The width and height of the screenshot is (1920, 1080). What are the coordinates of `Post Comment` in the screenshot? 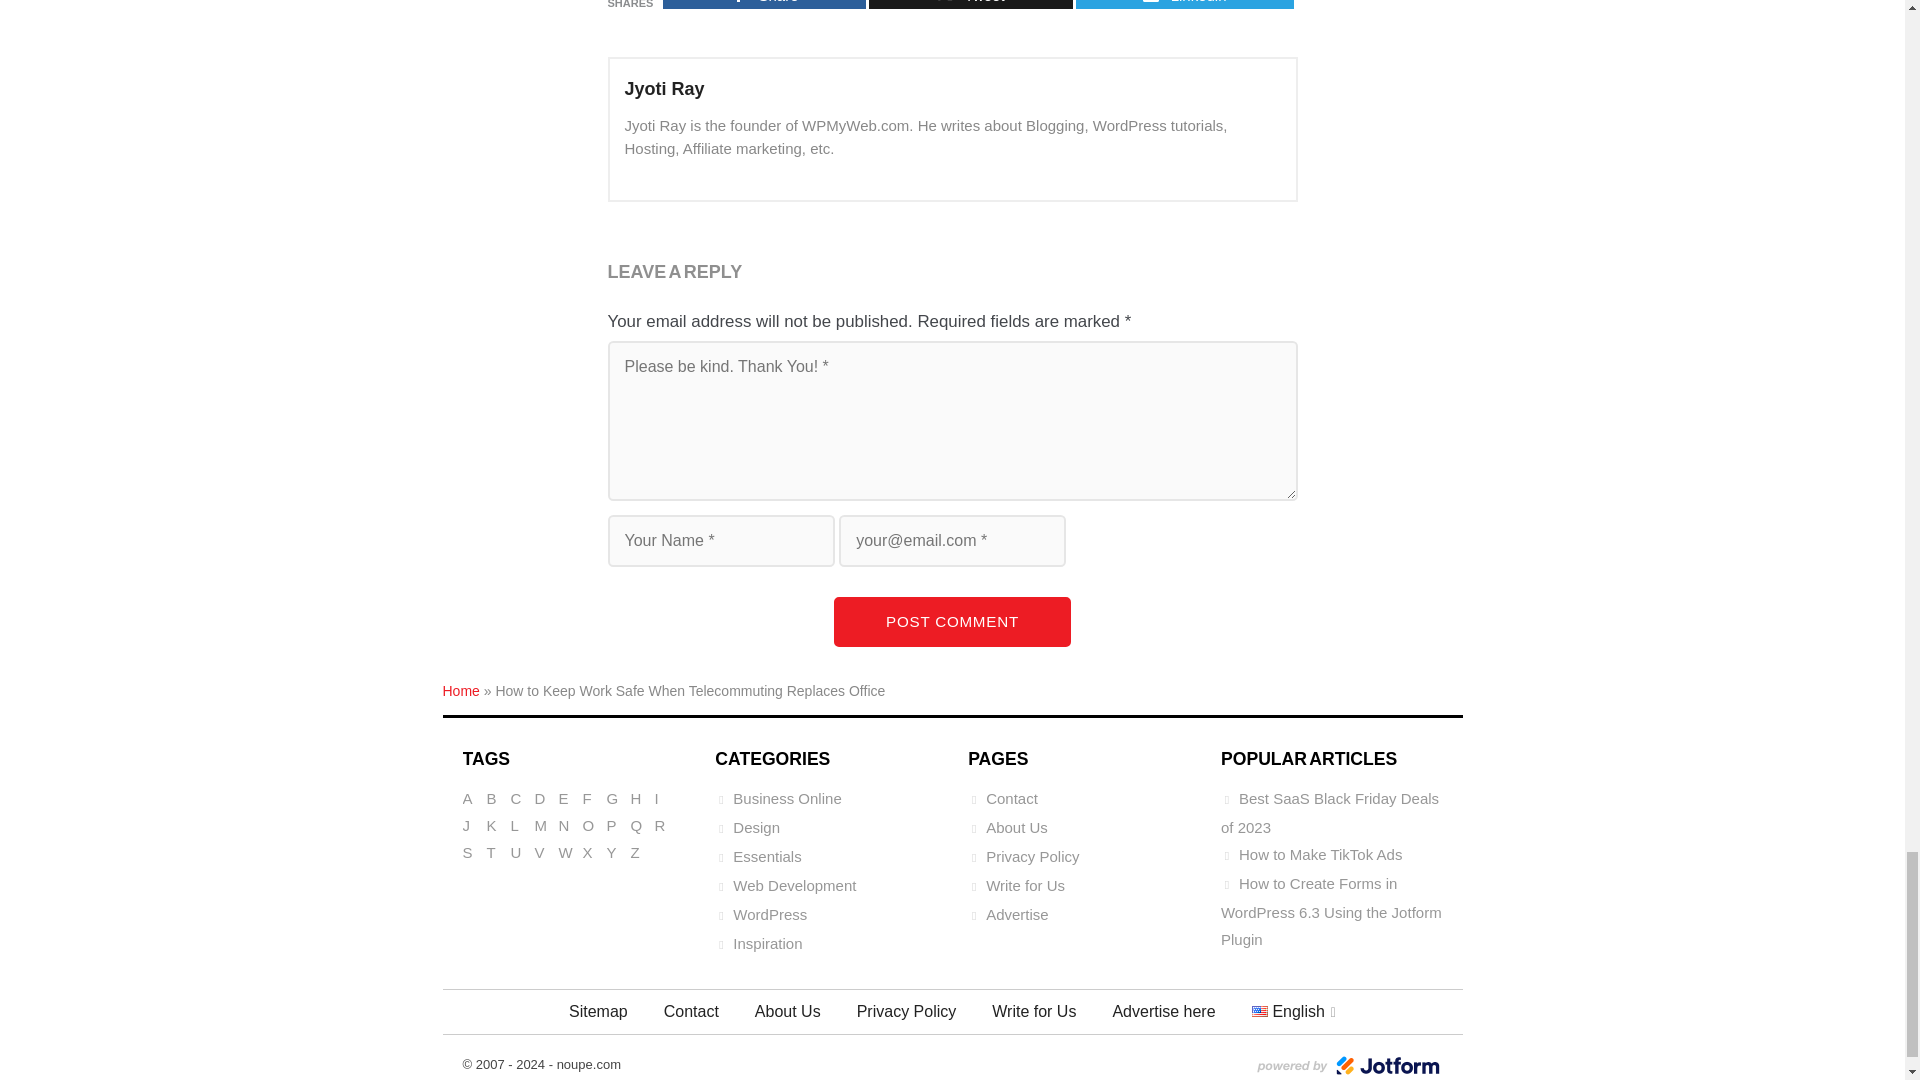 It's located at (952, 621).